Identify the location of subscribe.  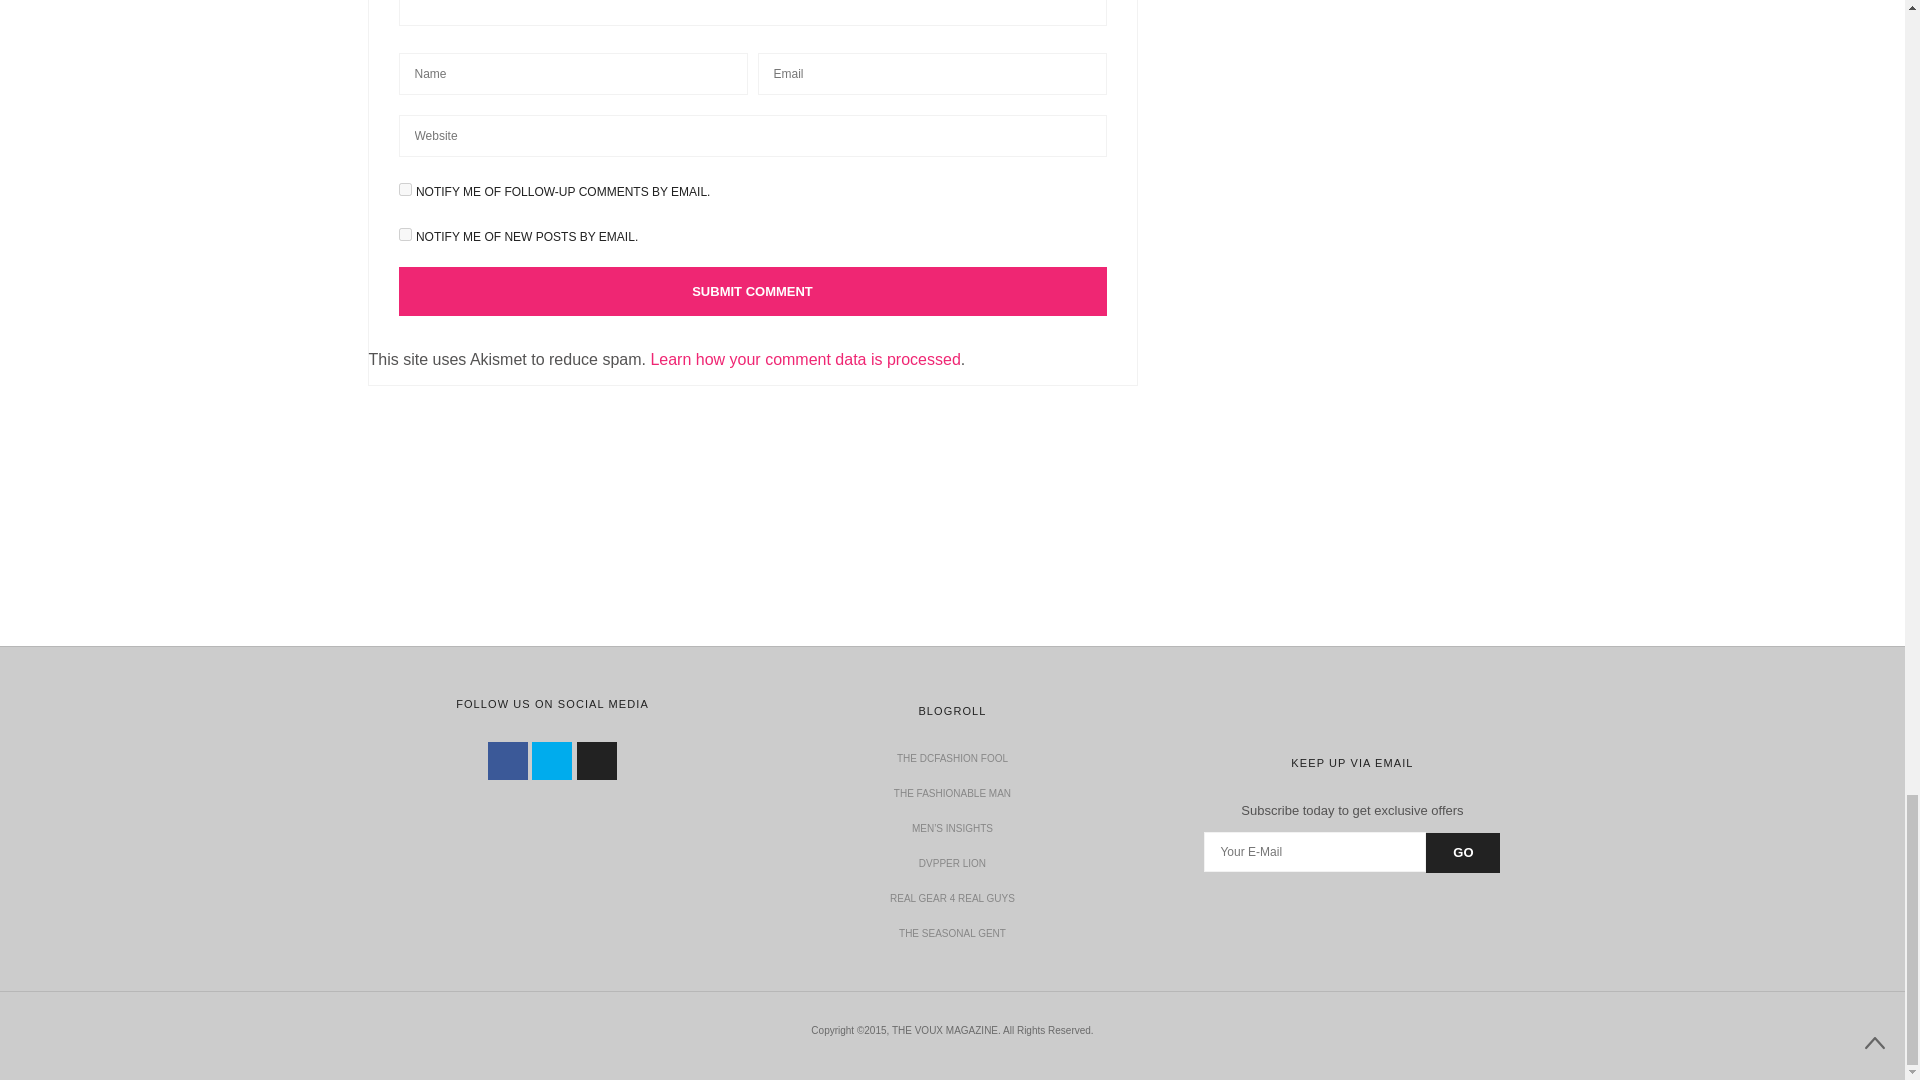
(404, 188).